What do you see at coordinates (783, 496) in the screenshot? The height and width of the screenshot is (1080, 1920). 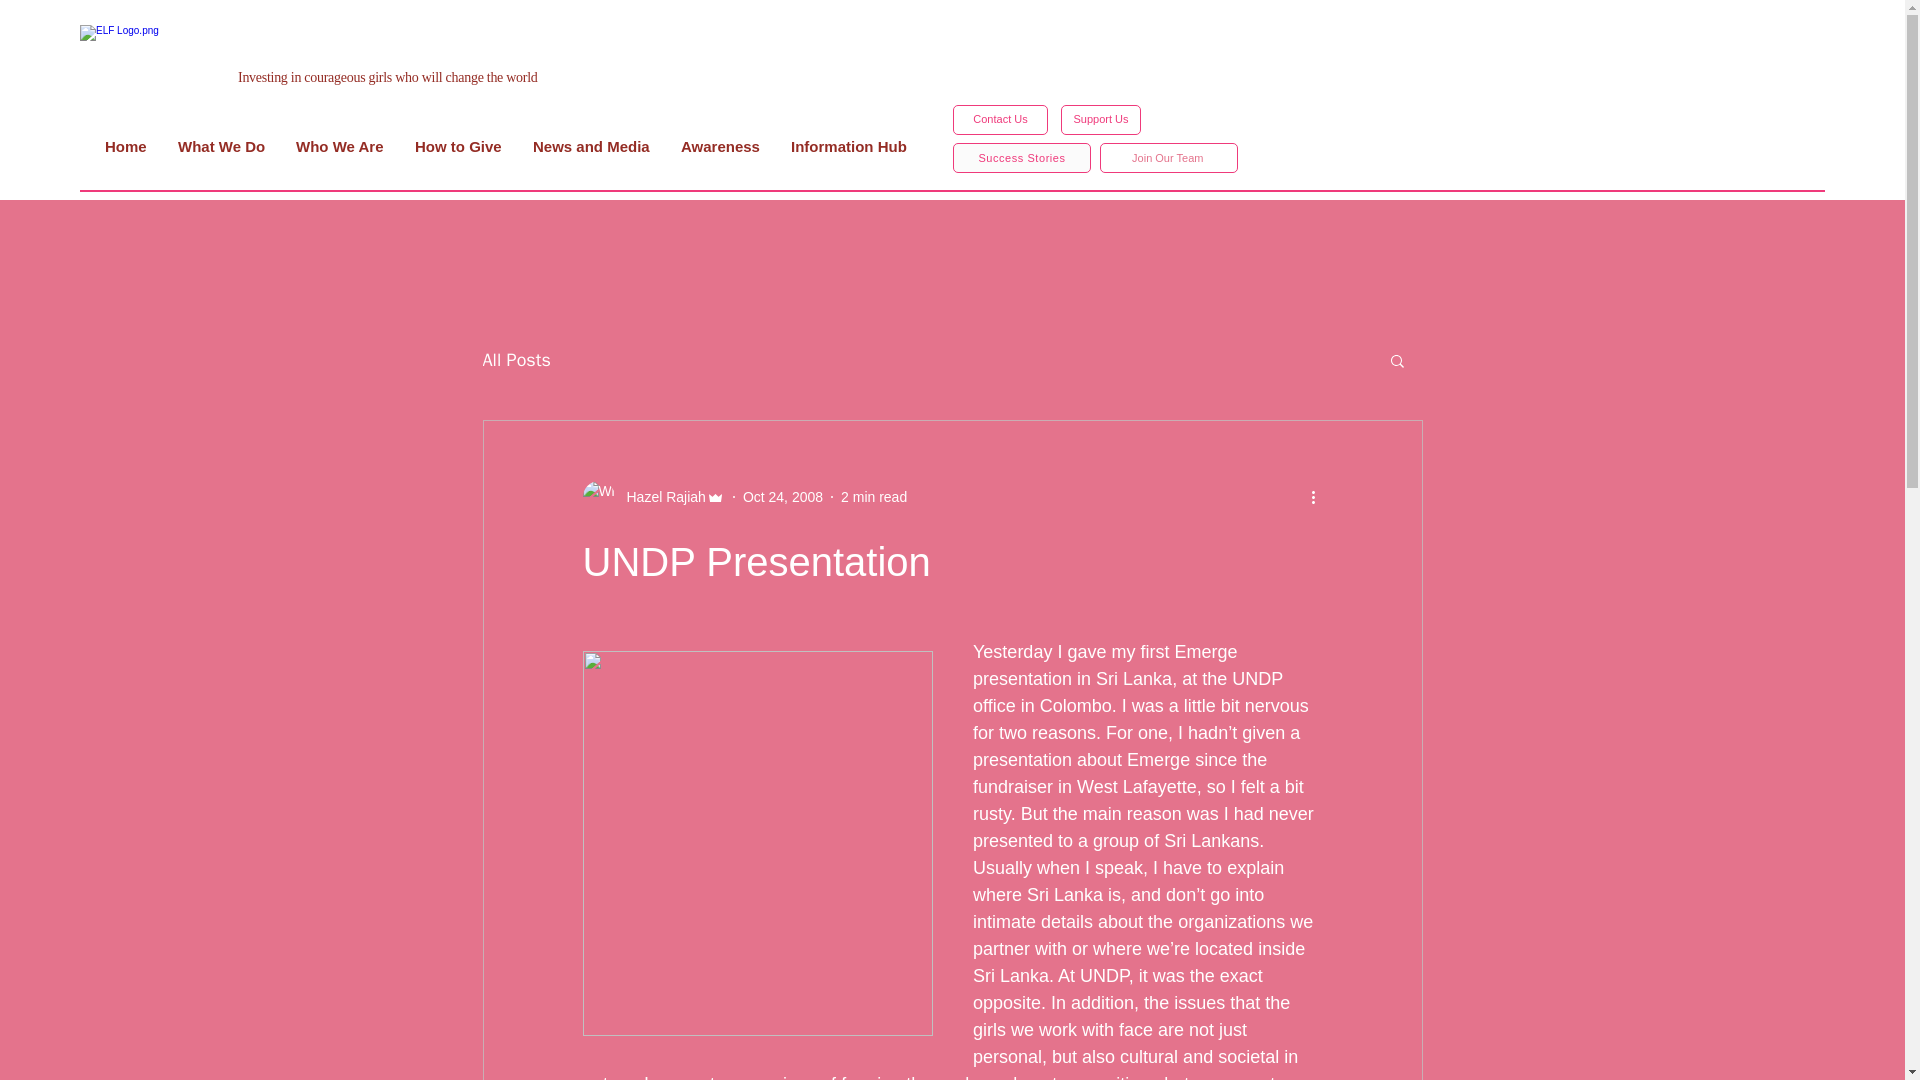 I see `Oct 24, 2008` at bounding box center [783, 496].